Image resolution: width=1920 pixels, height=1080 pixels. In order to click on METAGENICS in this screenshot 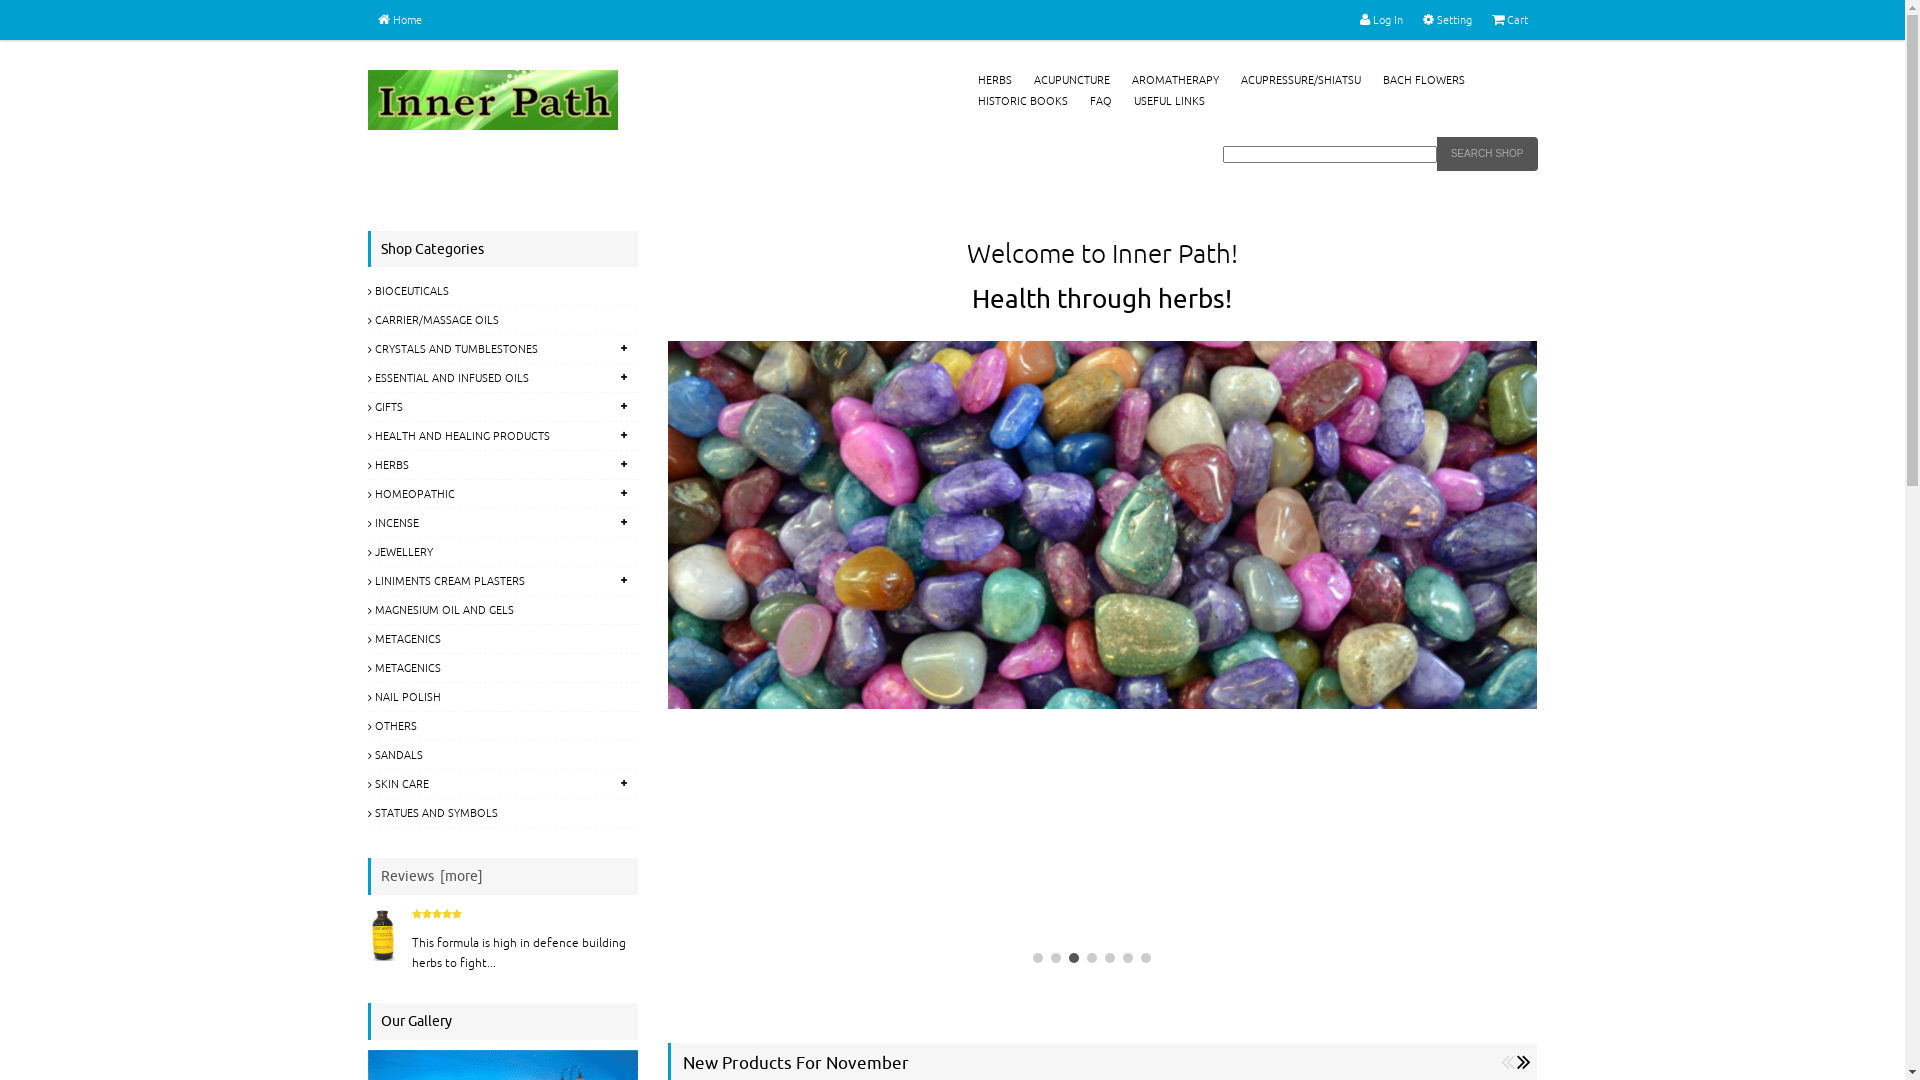, I will do `click(503, 640)`.